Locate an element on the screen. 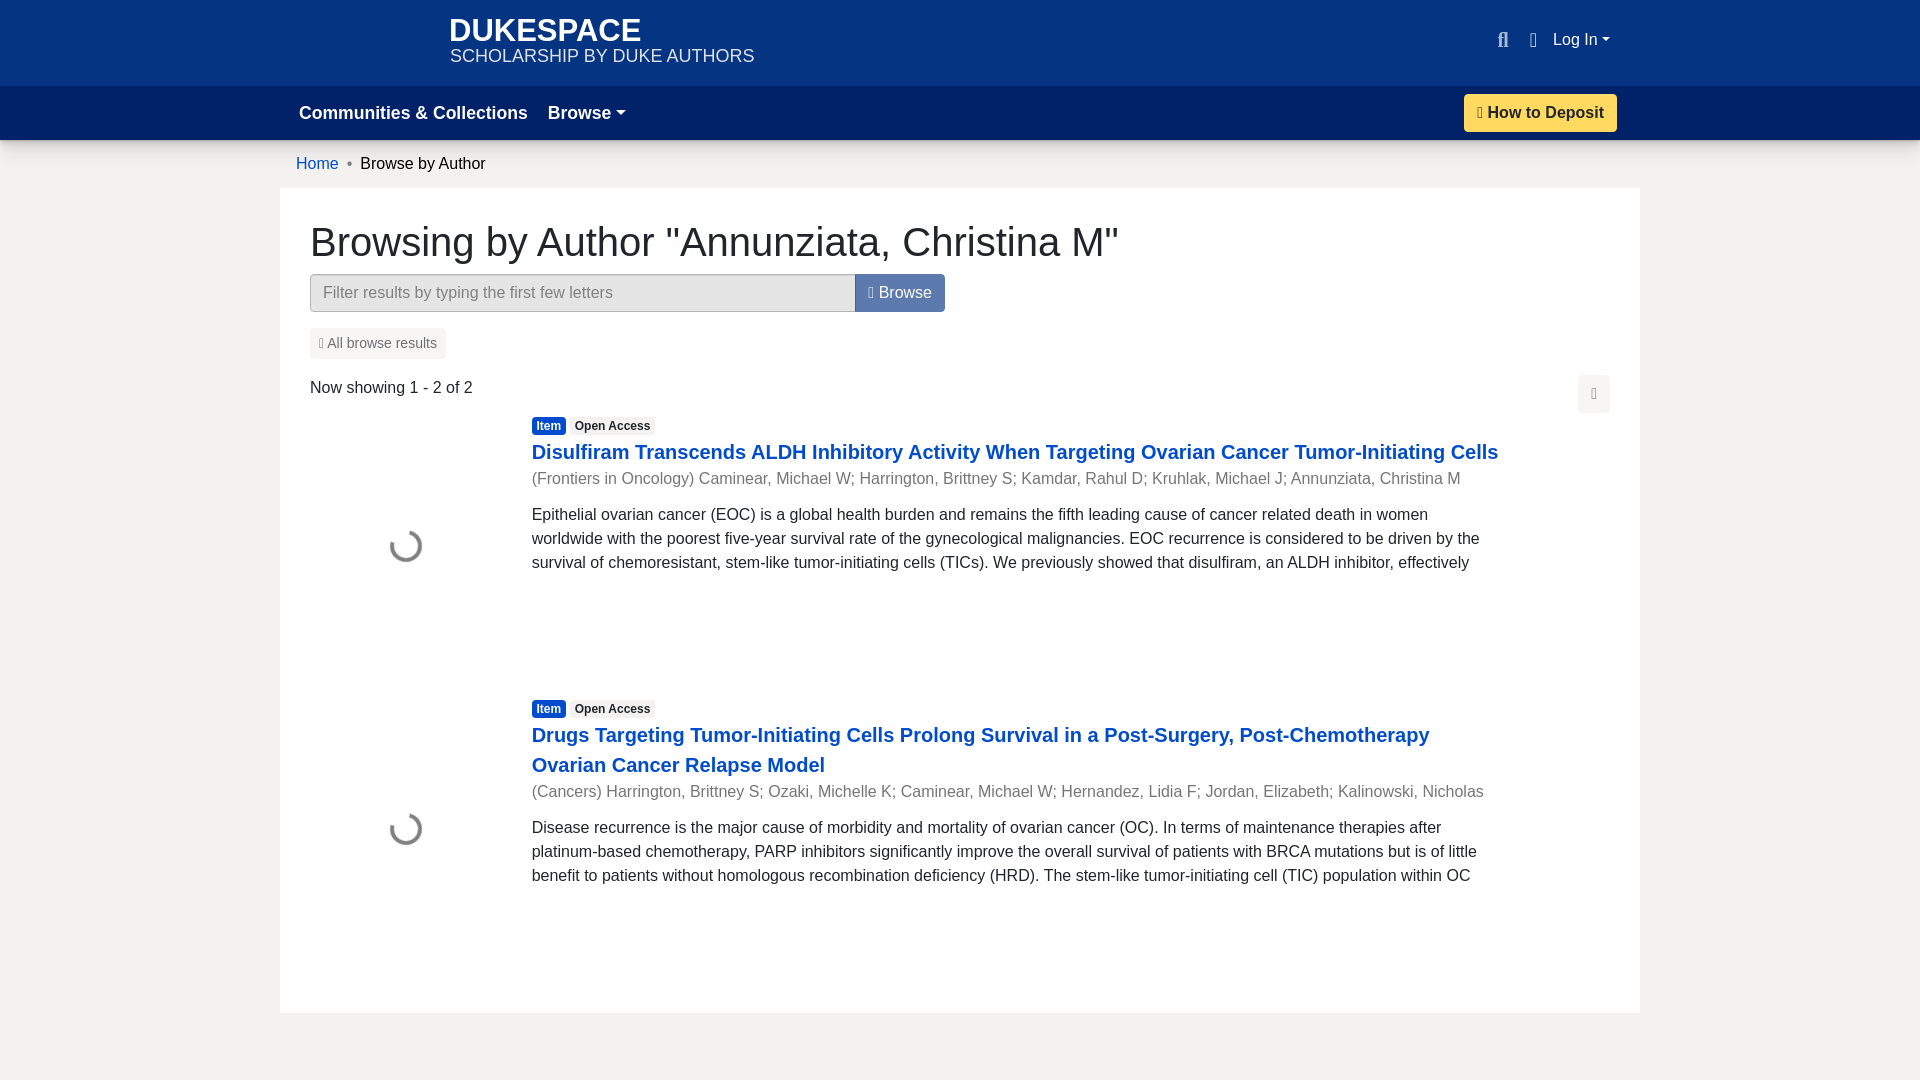  Duke University Libraries is located at coordinates (362, 42).